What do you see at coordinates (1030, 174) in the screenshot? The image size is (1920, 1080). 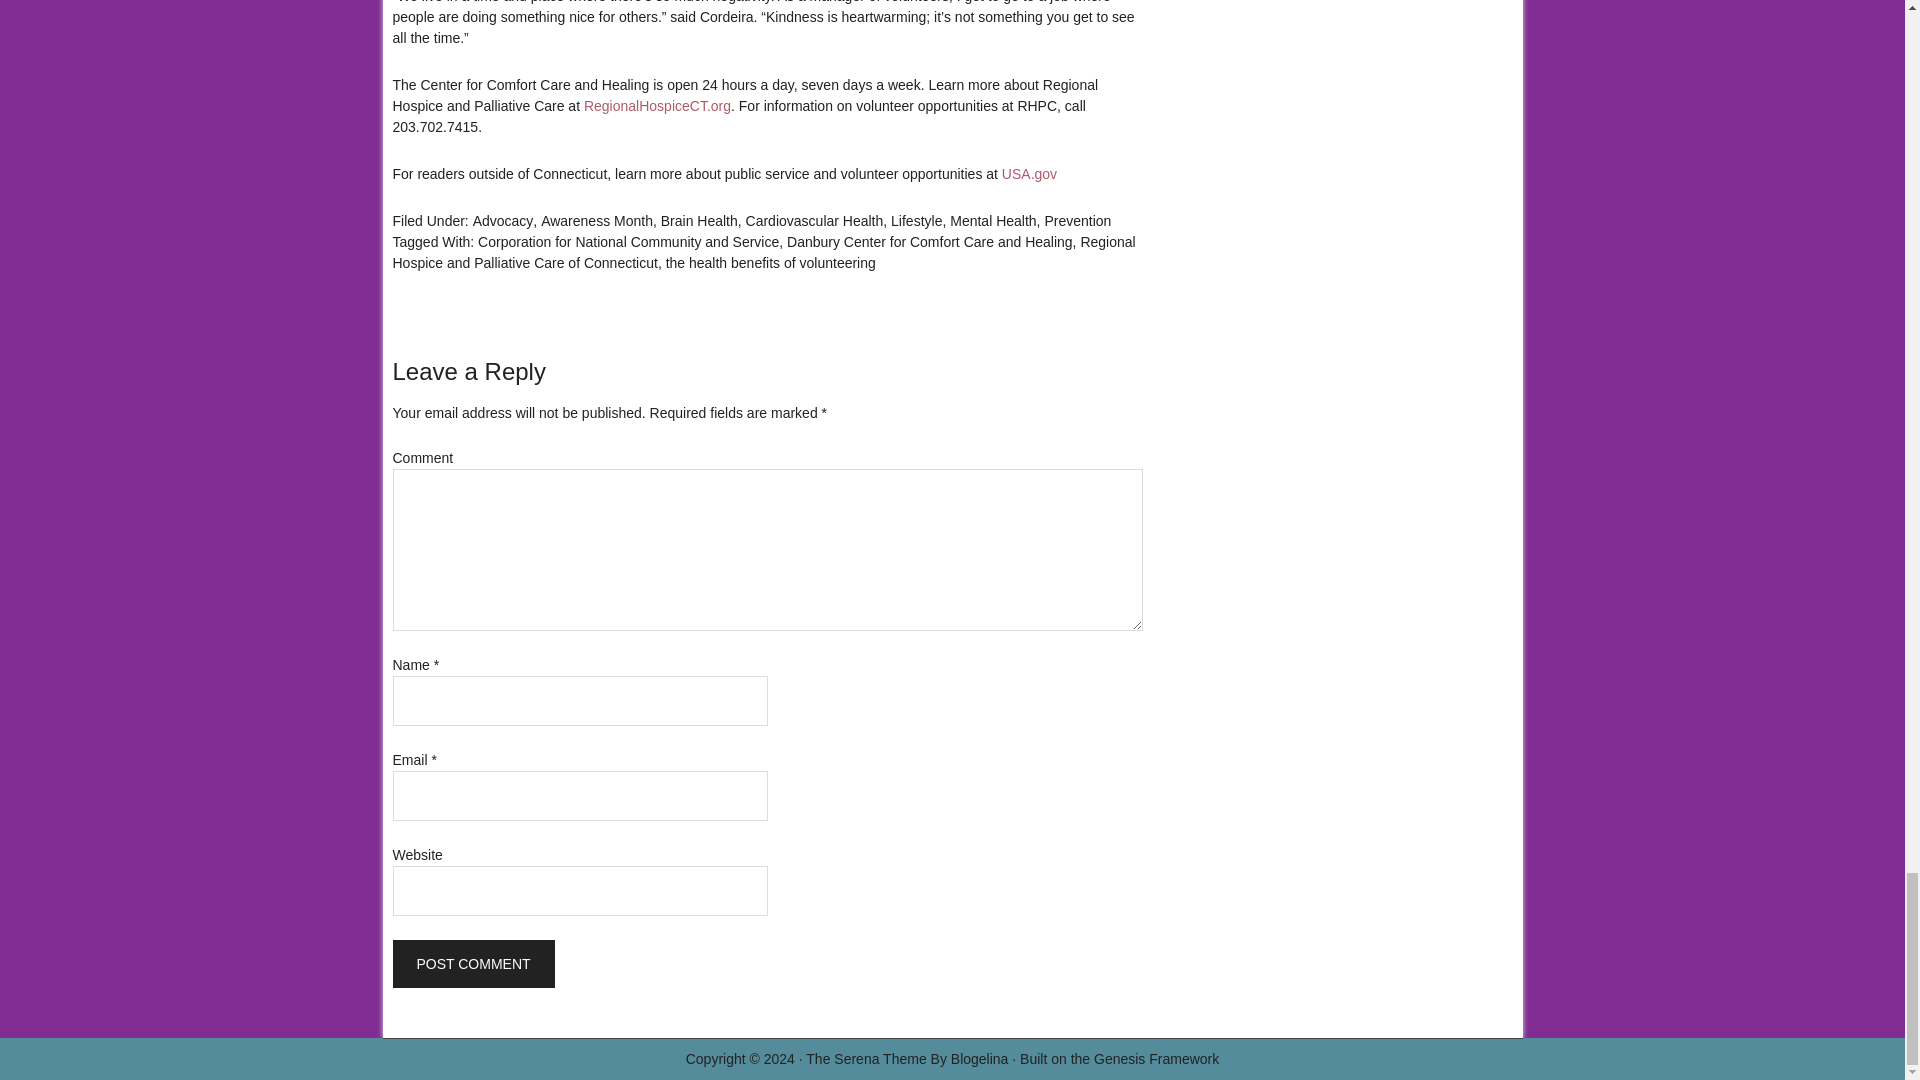 I see `USA.gov` at bounding box center [1030, 174].